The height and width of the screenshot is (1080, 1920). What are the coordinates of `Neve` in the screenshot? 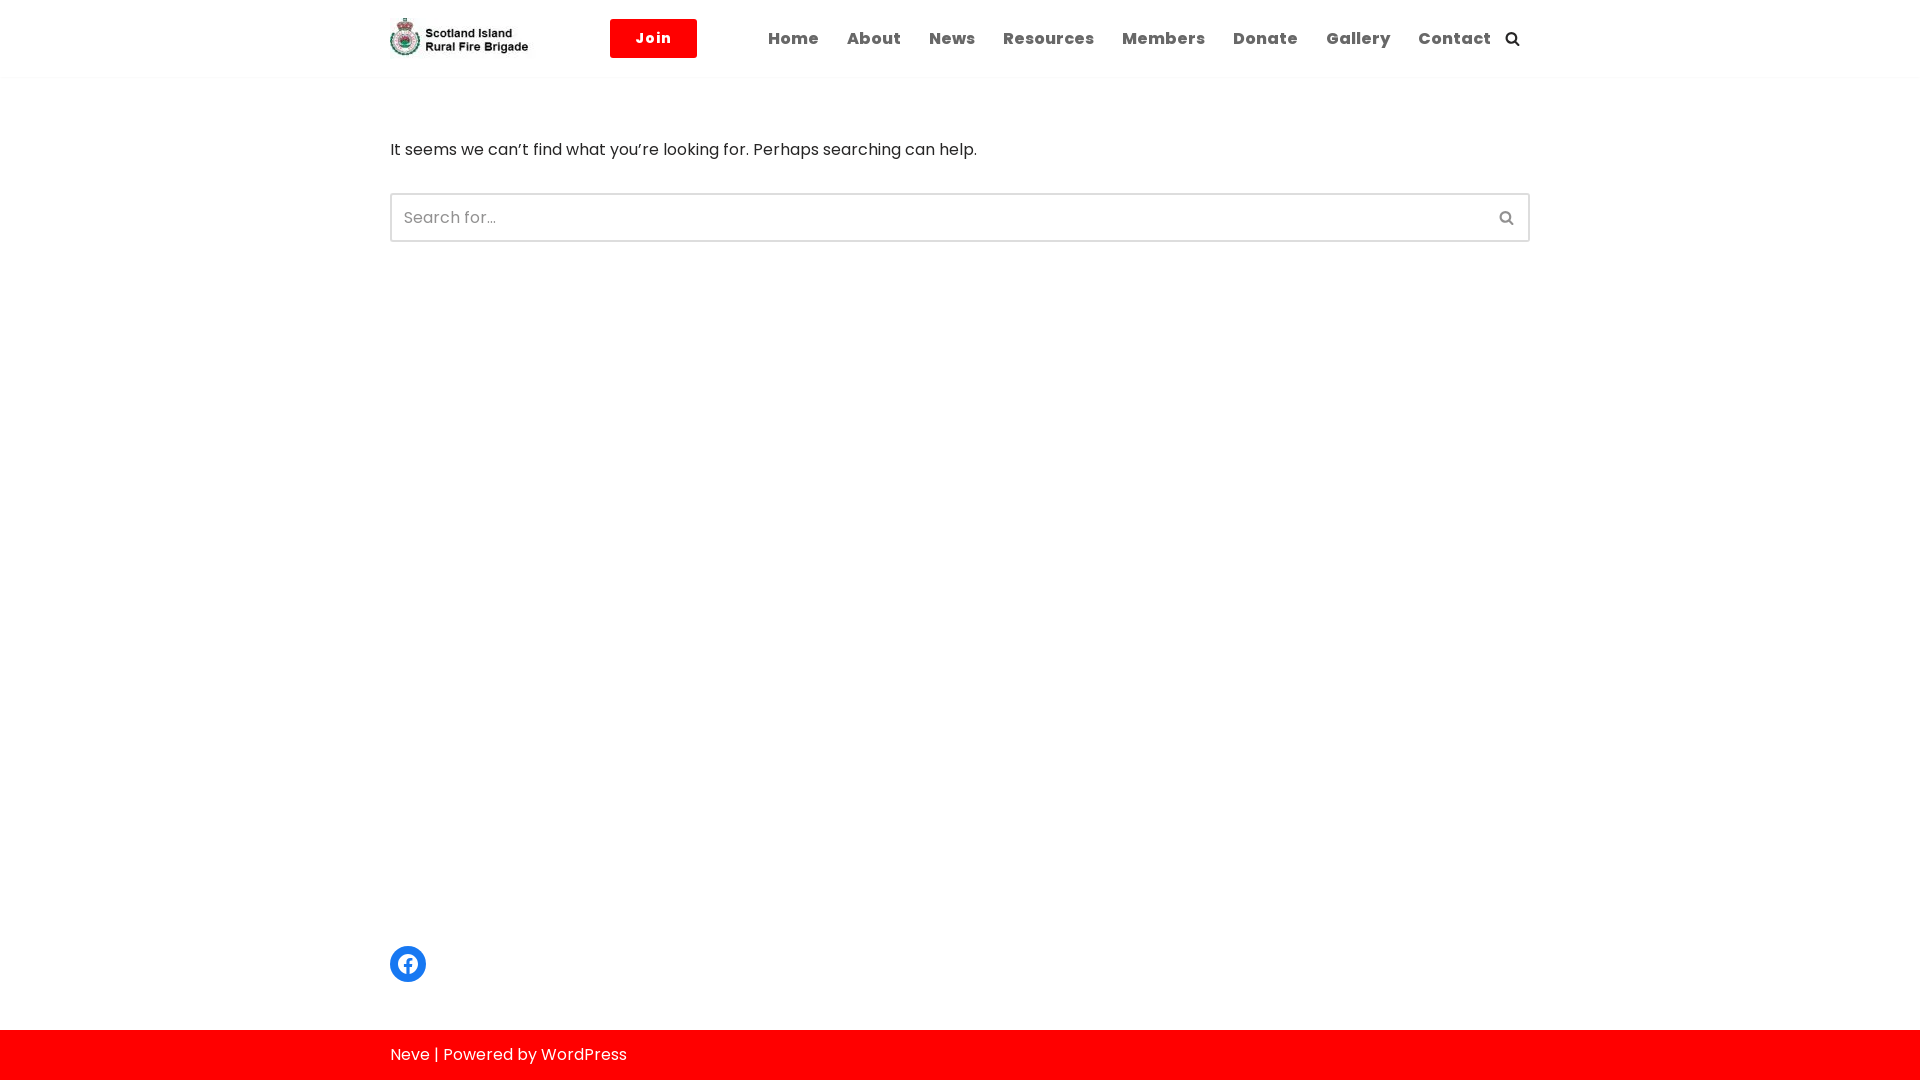 It's located at (410, 1054).